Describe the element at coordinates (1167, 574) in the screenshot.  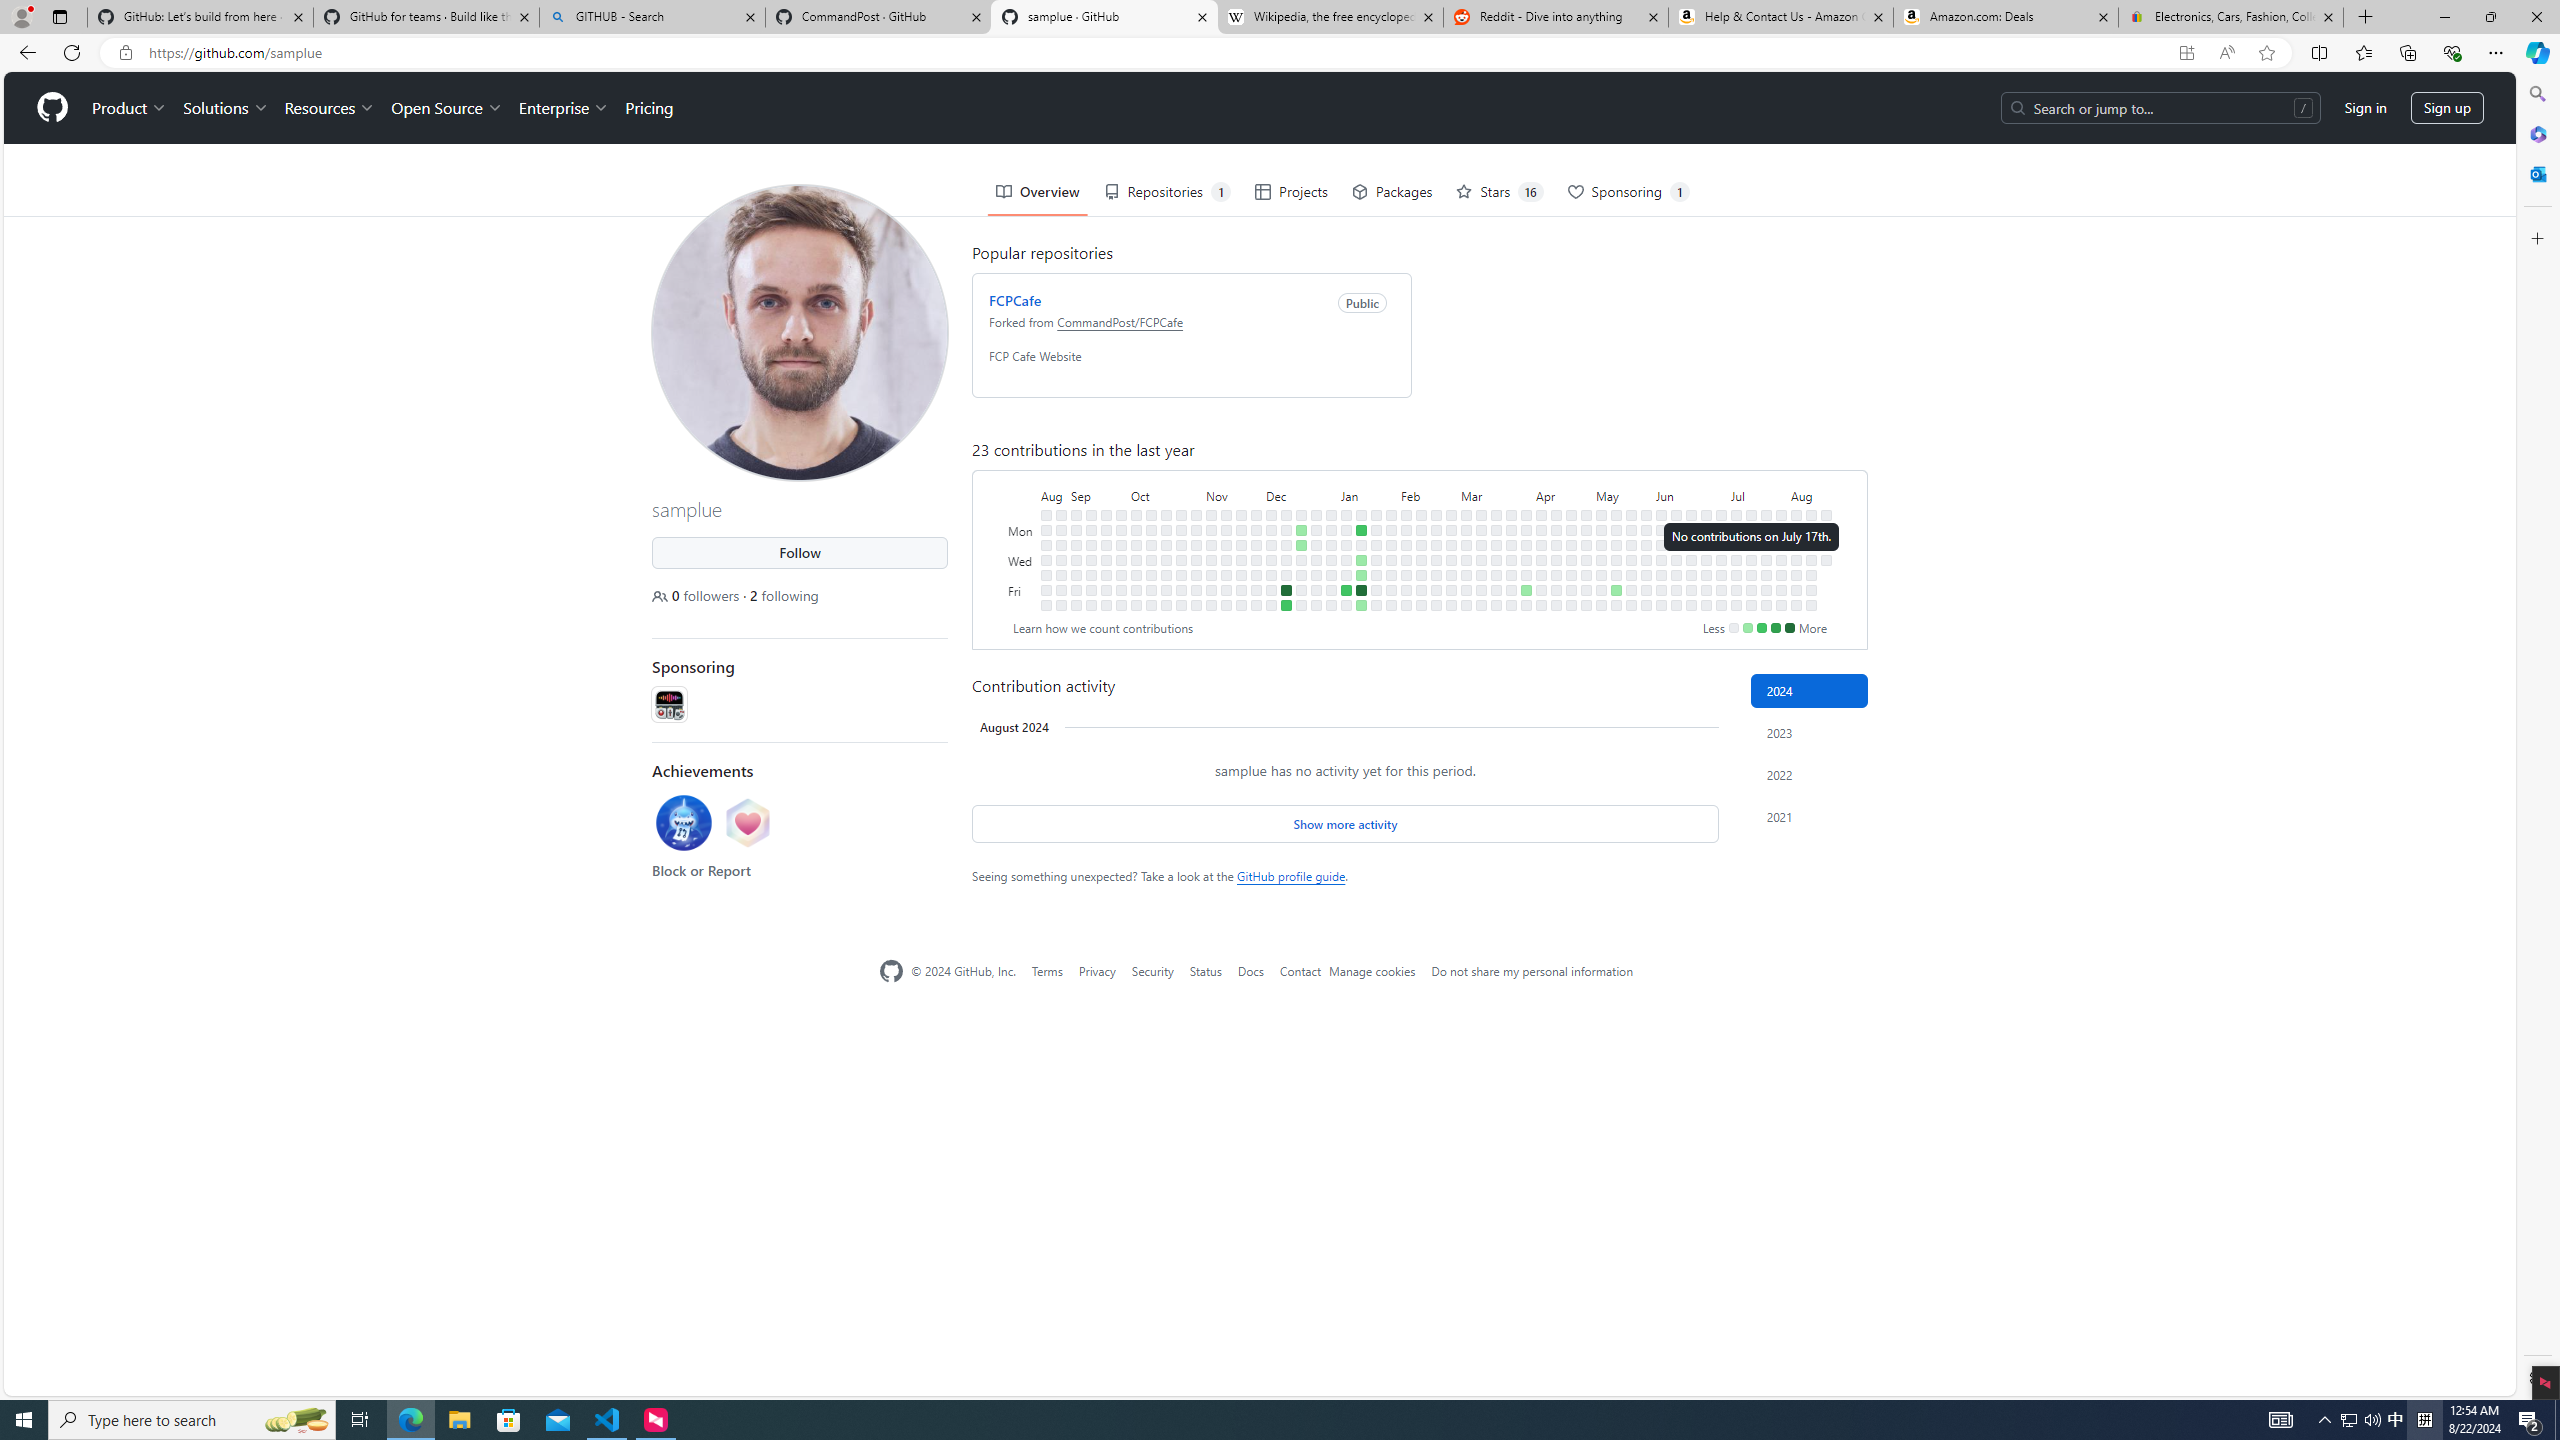
I see `No contributions on October 19th.` at that location.